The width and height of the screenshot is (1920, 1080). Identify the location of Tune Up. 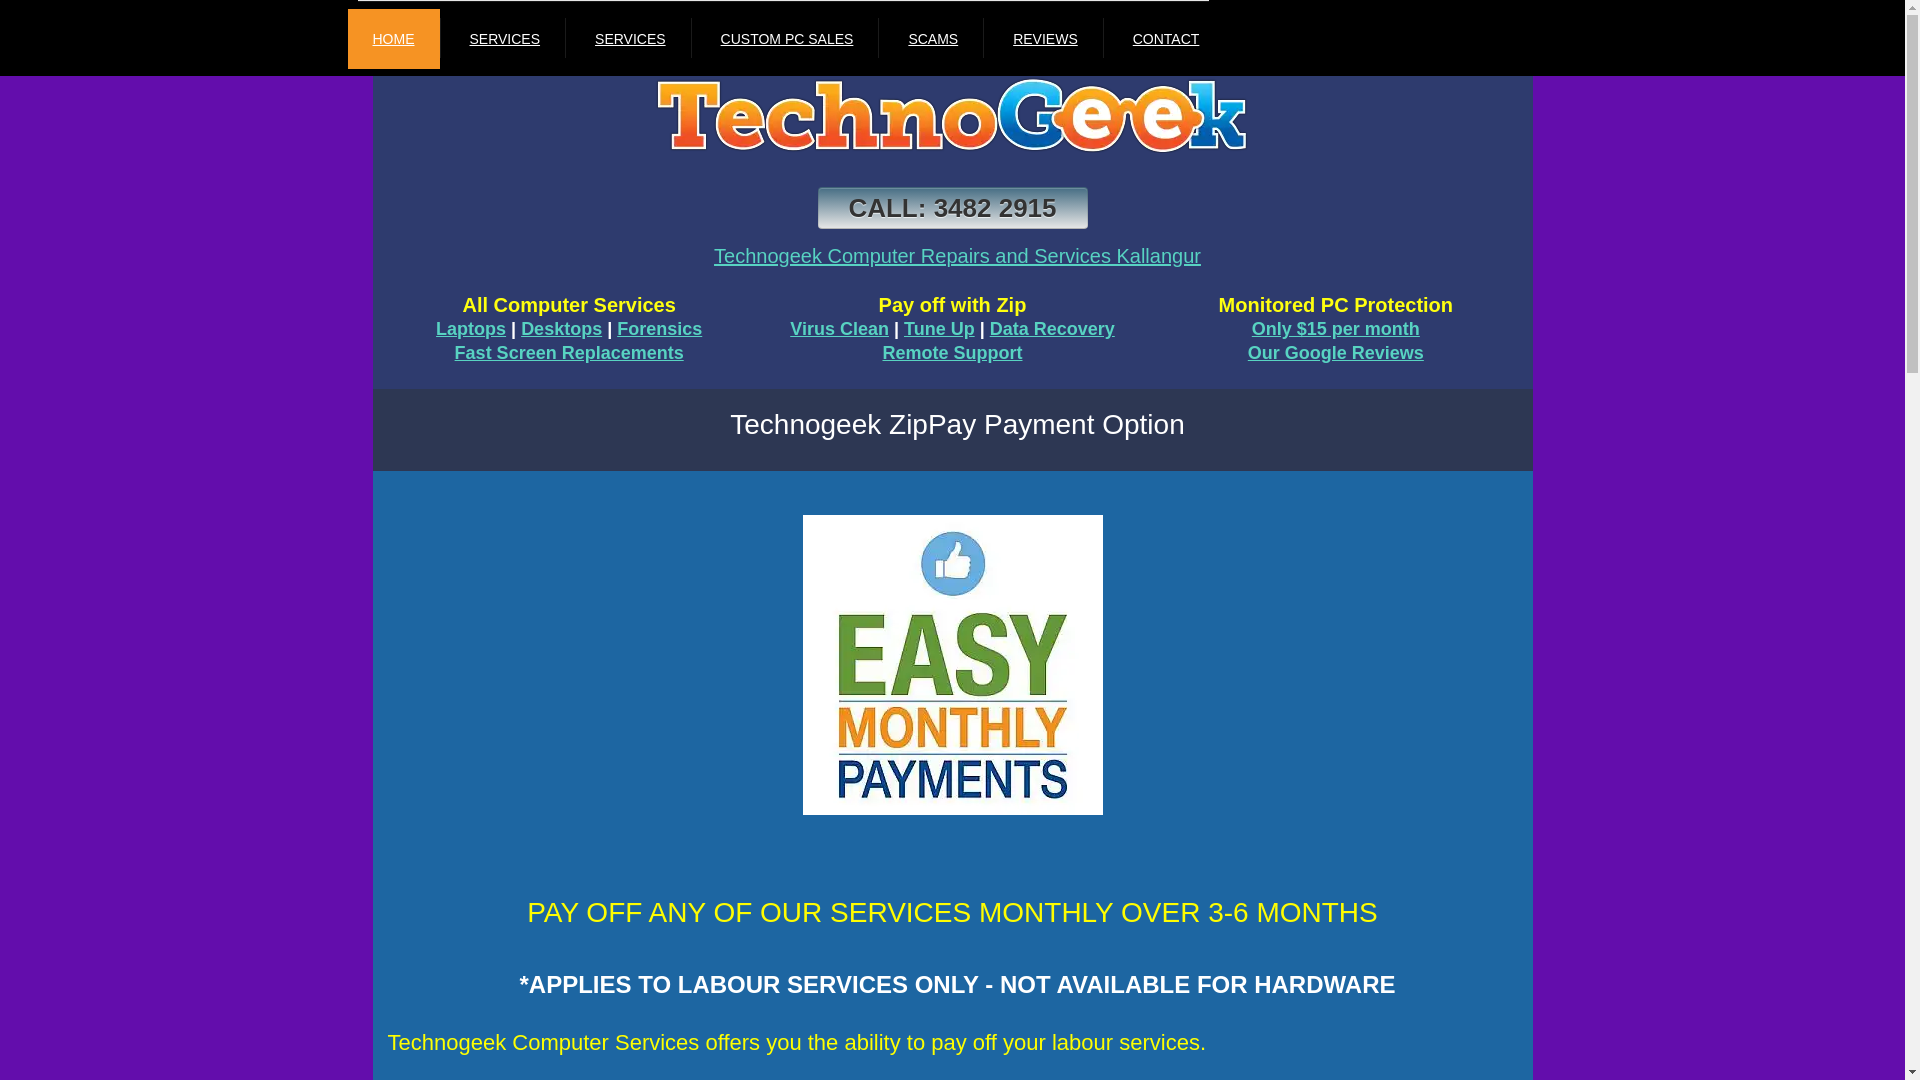
(940, 329).